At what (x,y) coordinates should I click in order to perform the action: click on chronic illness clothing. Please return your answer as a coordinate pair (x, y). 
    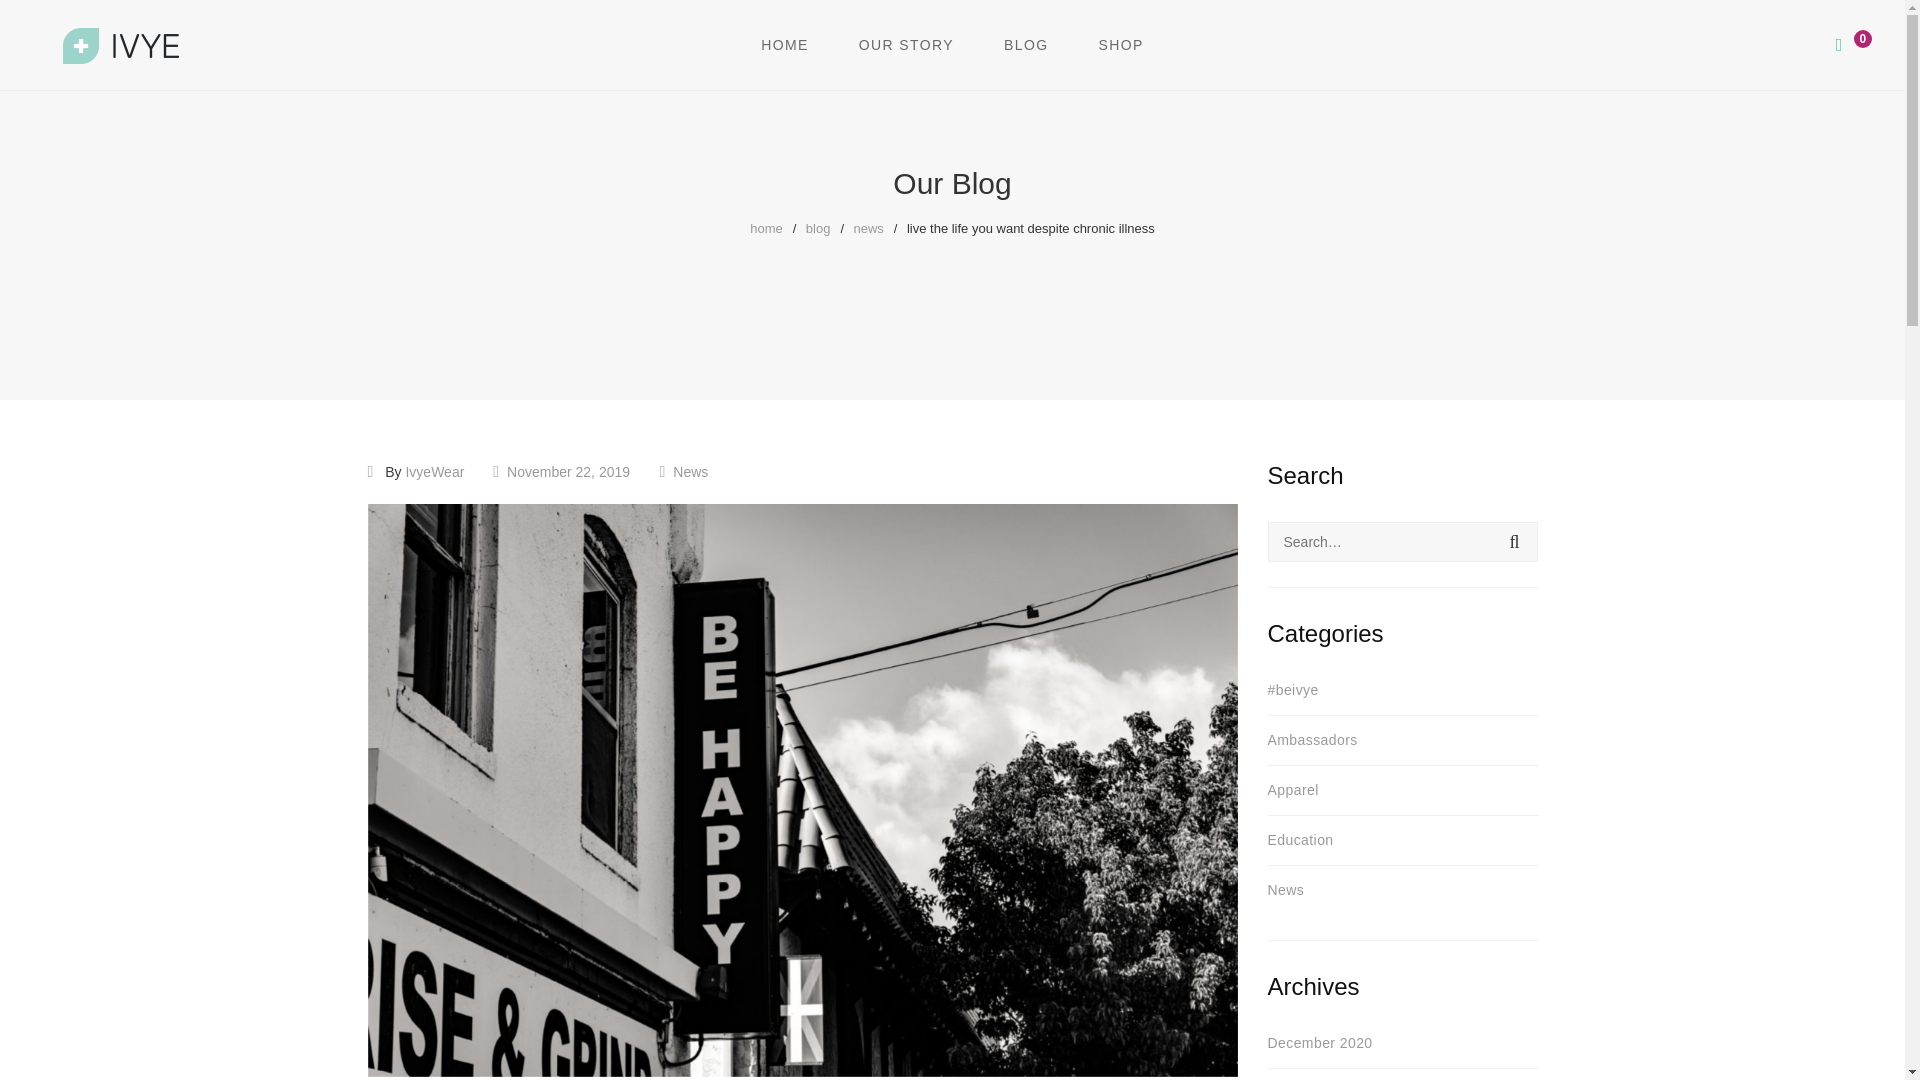
    Looking at the image, I should click on (906, 45).